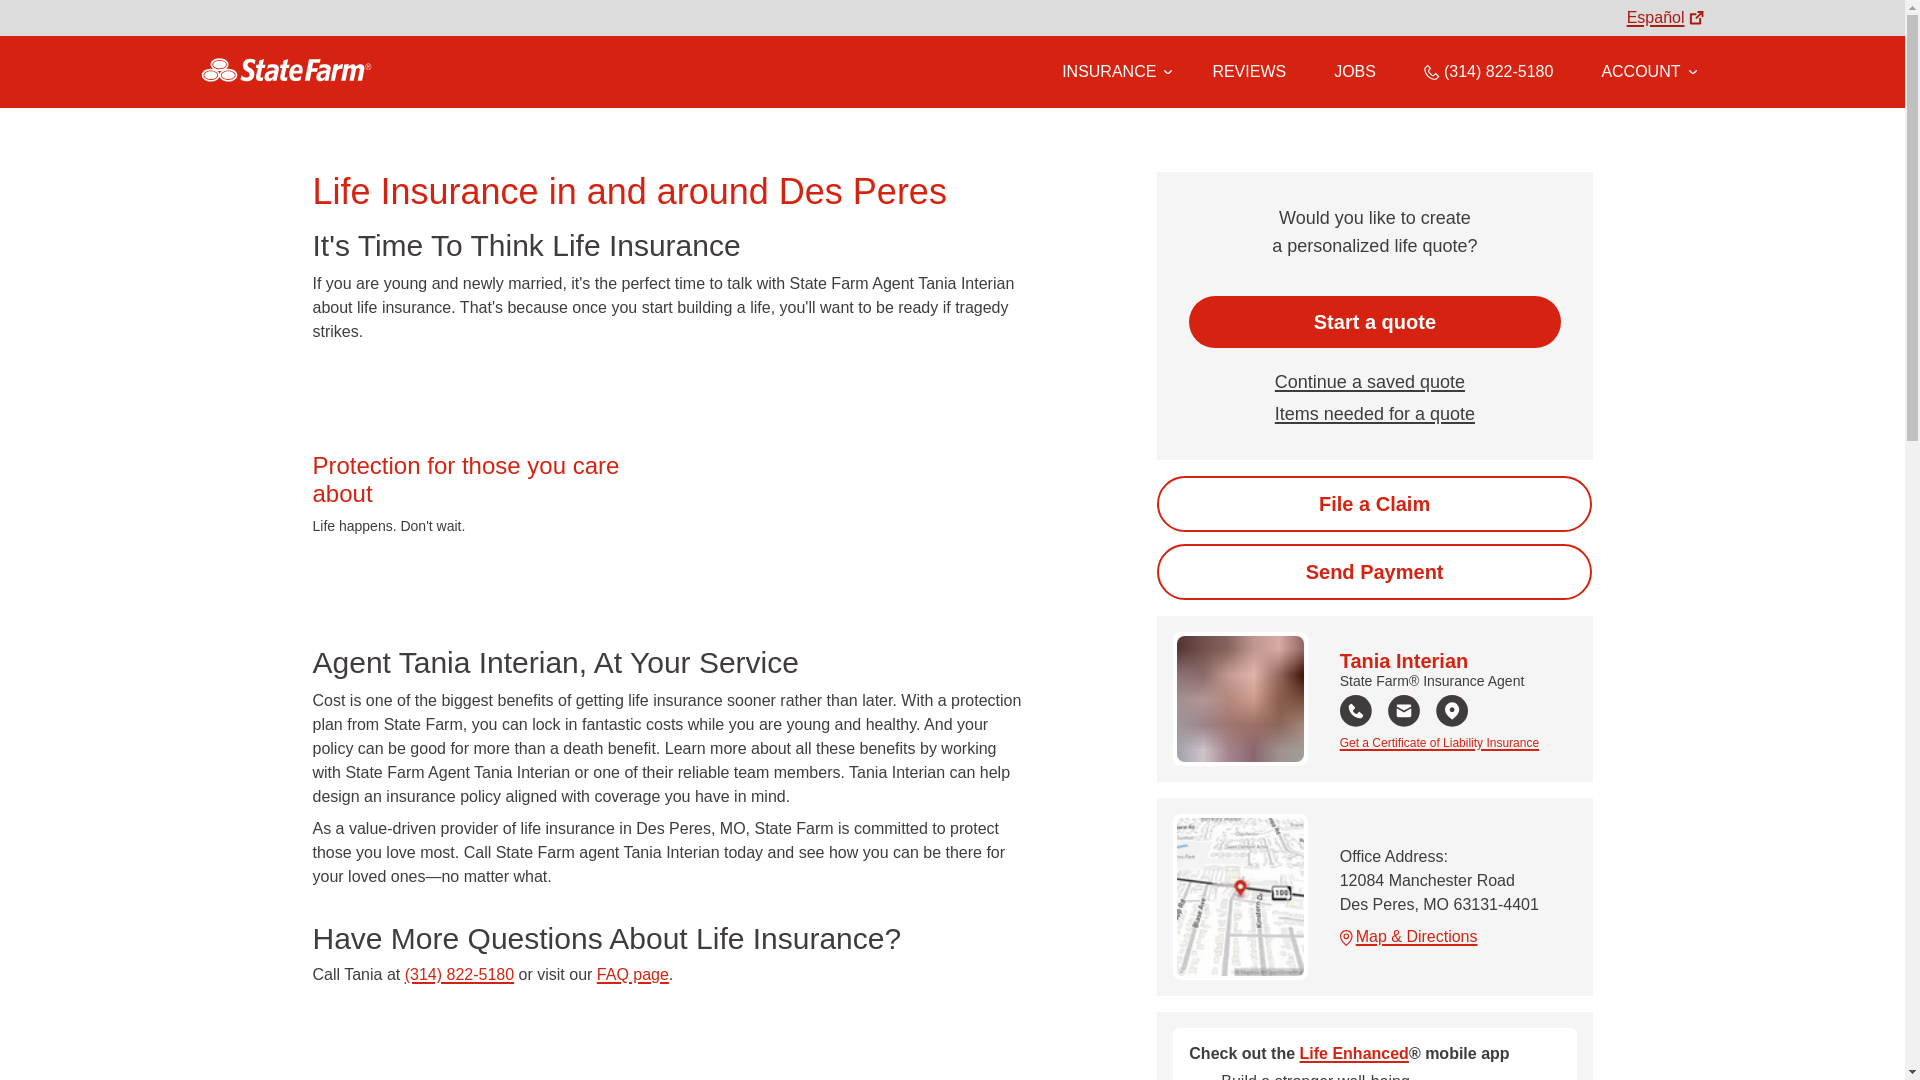 The height and width of the screenshot is (1080, 1920). I want to click on Insurance, so click(1113, 72).